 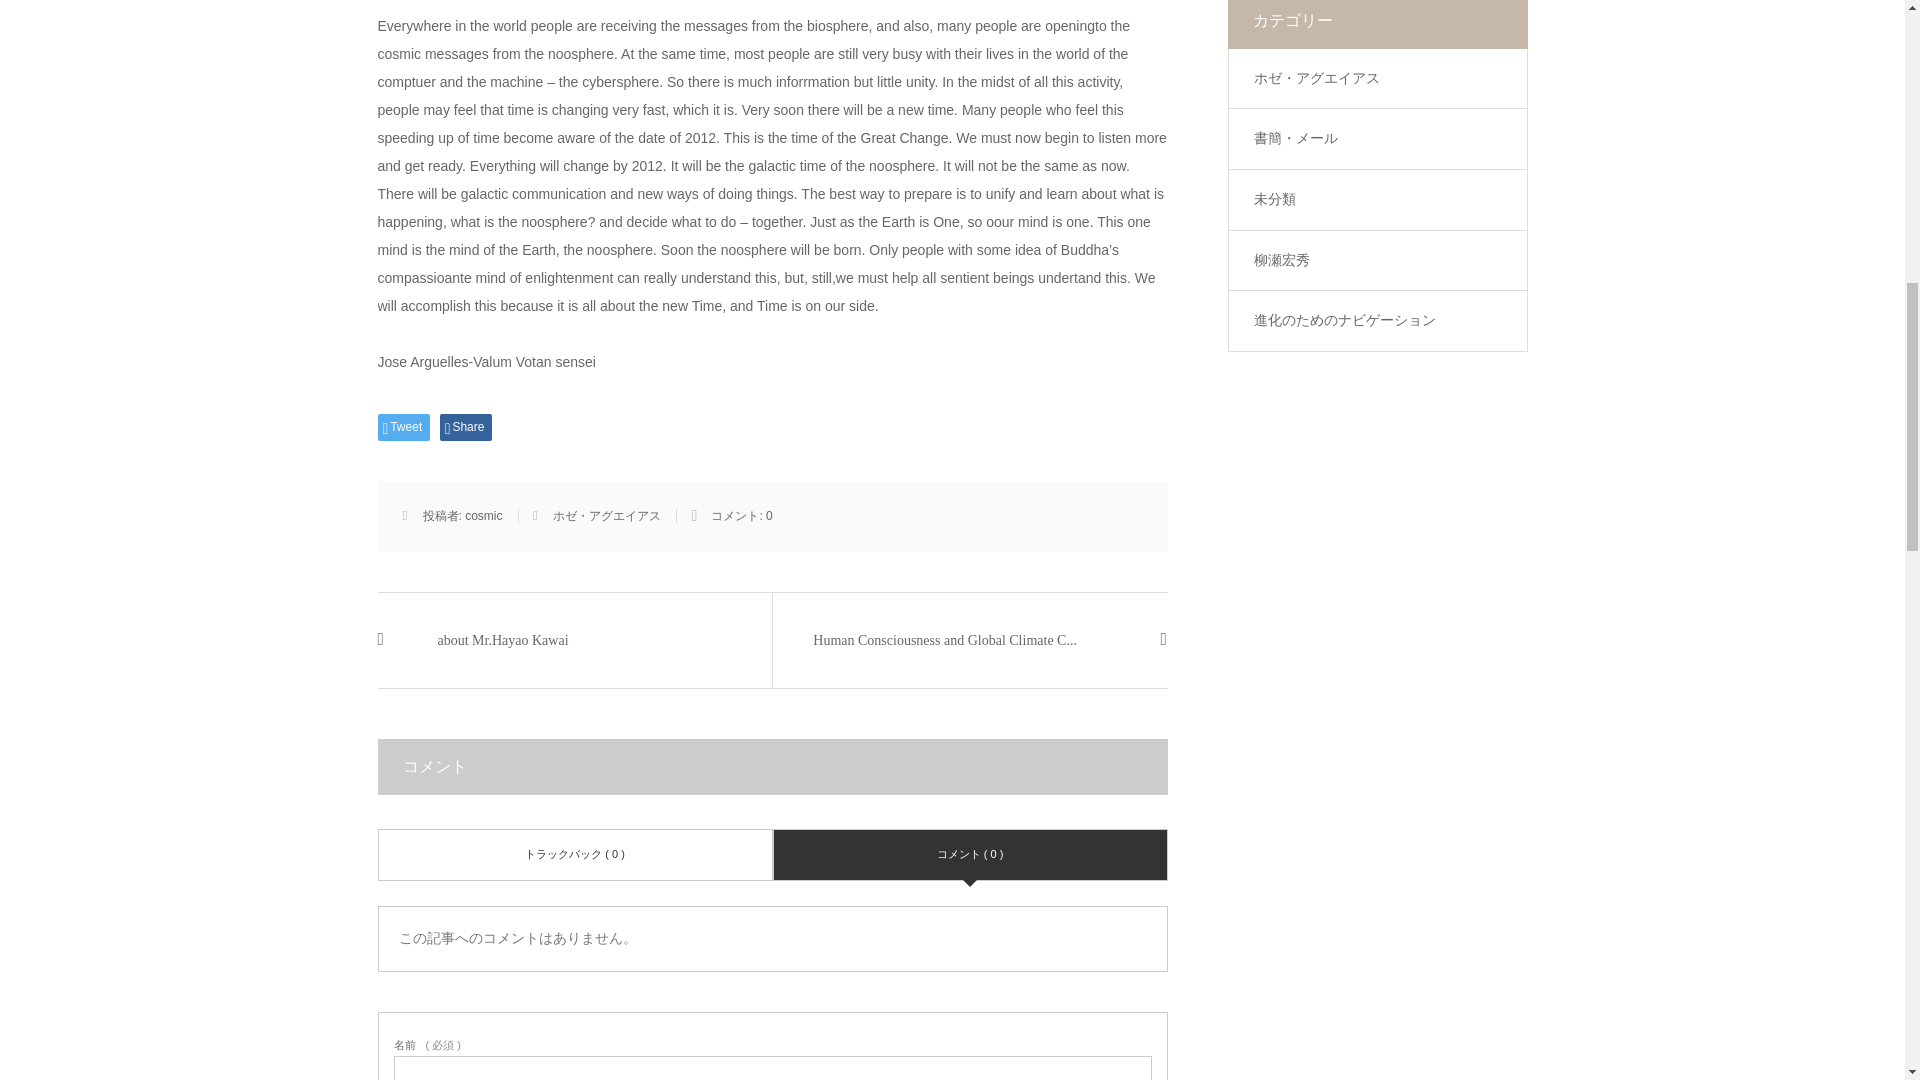 What do you see at coordinates (576, 640) in the screenshot?
I see `about Mr.Hayao Kawai` at bounding box center [576, 640].